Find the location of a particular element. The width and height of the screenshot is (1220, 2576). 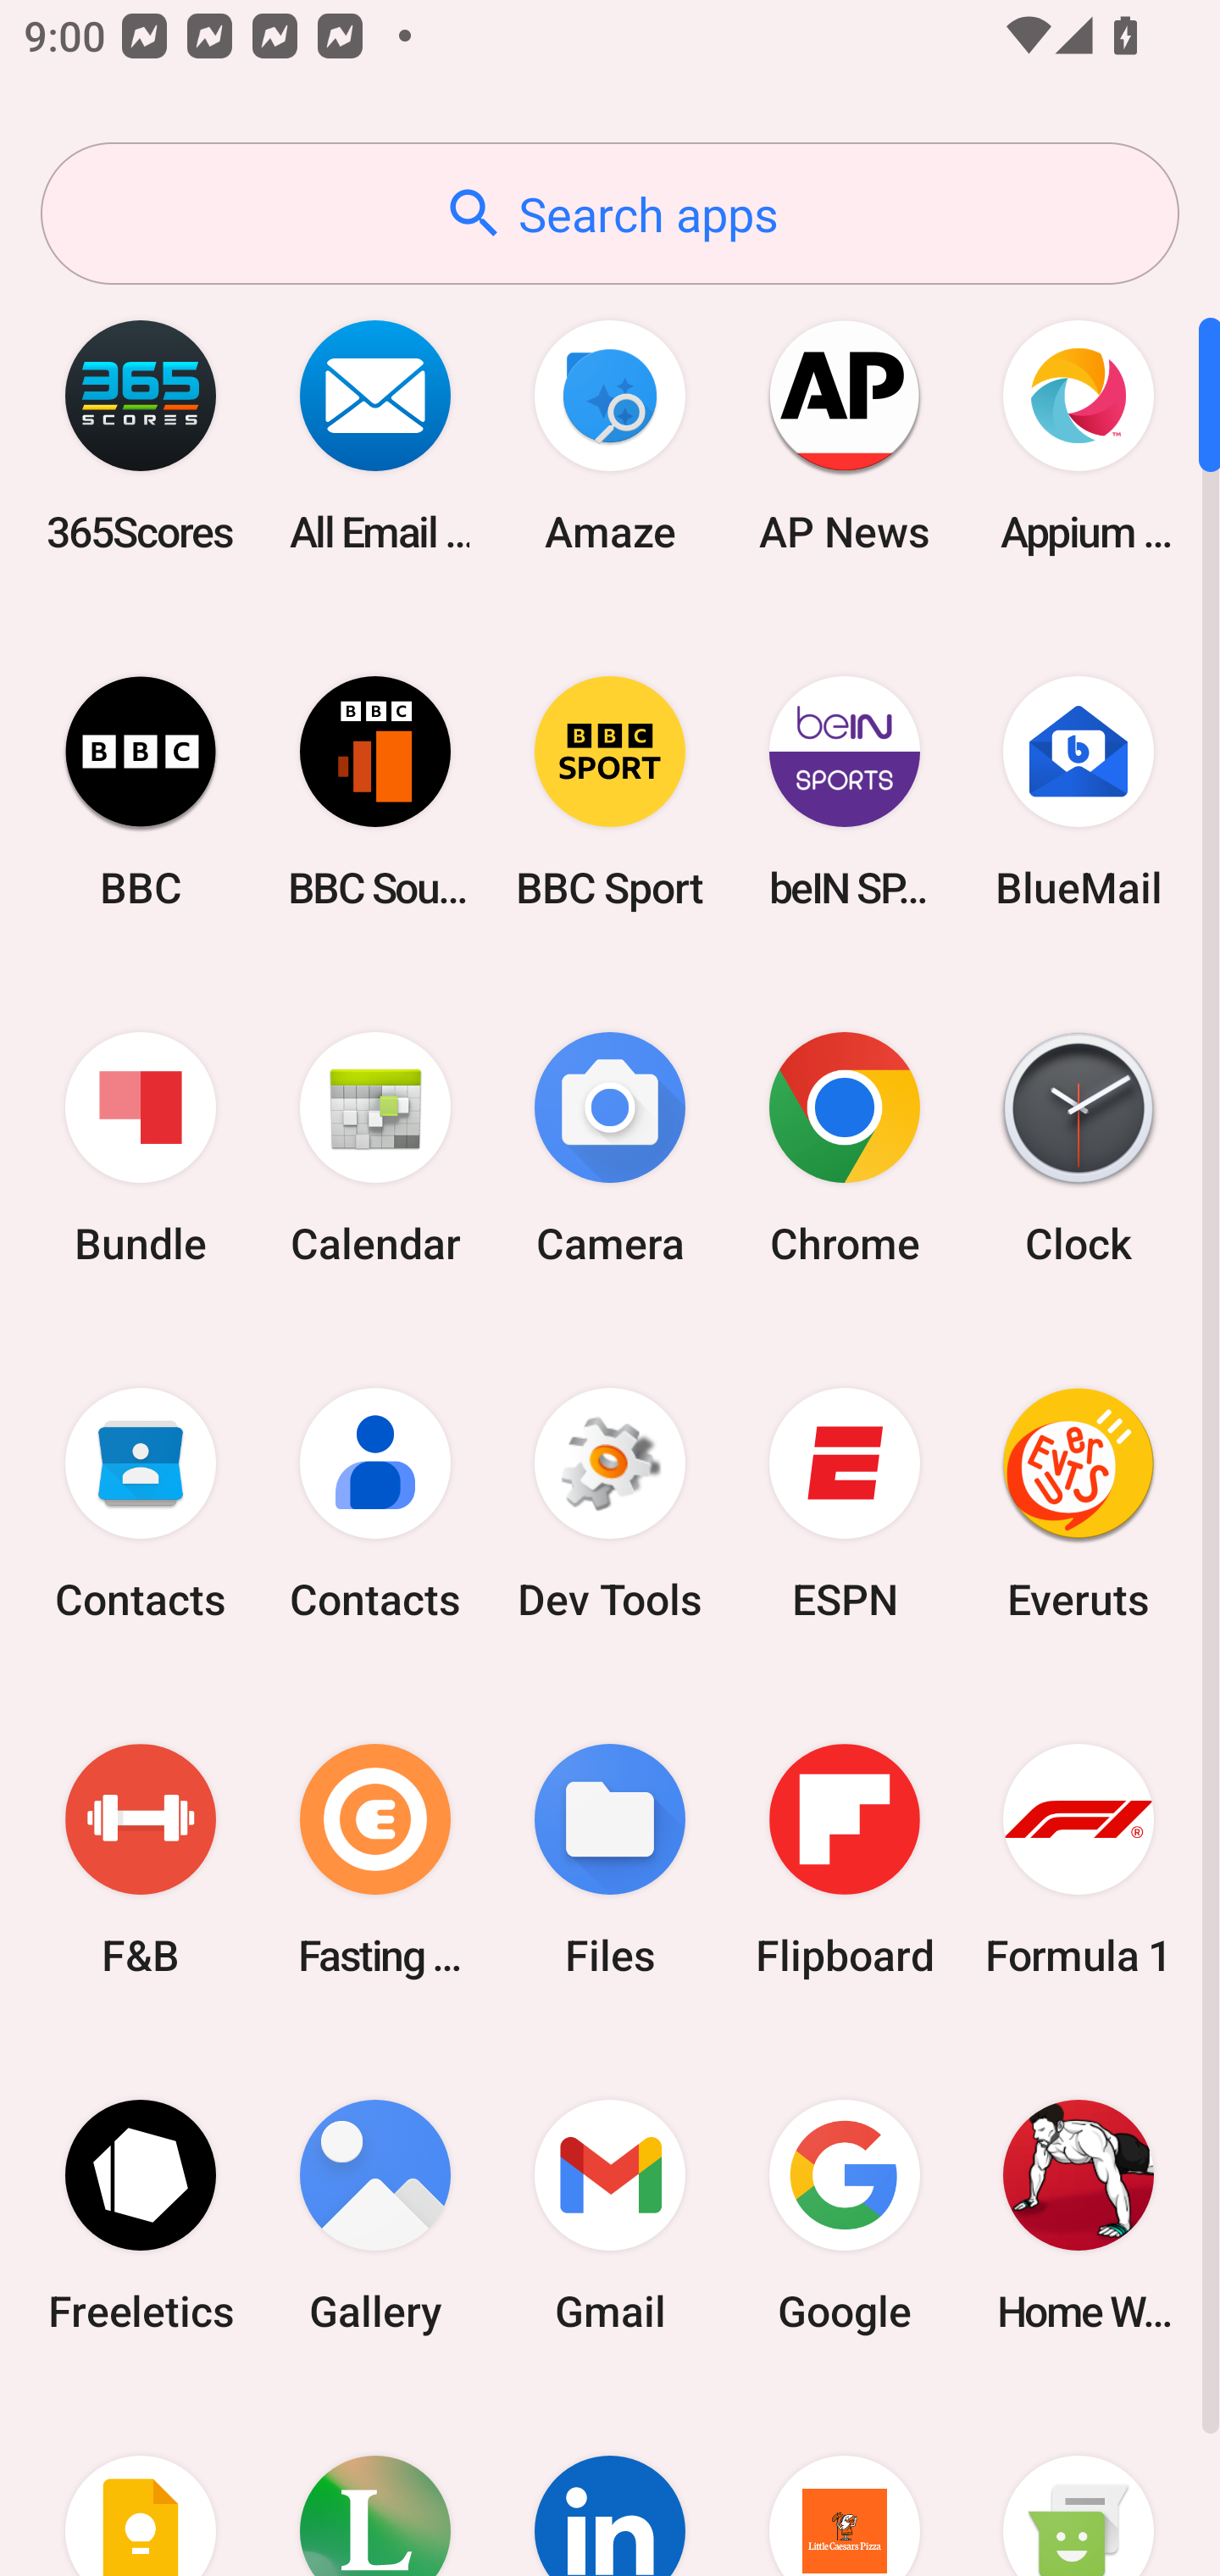

Fasting Coach is located at coordinates (375, 1859).